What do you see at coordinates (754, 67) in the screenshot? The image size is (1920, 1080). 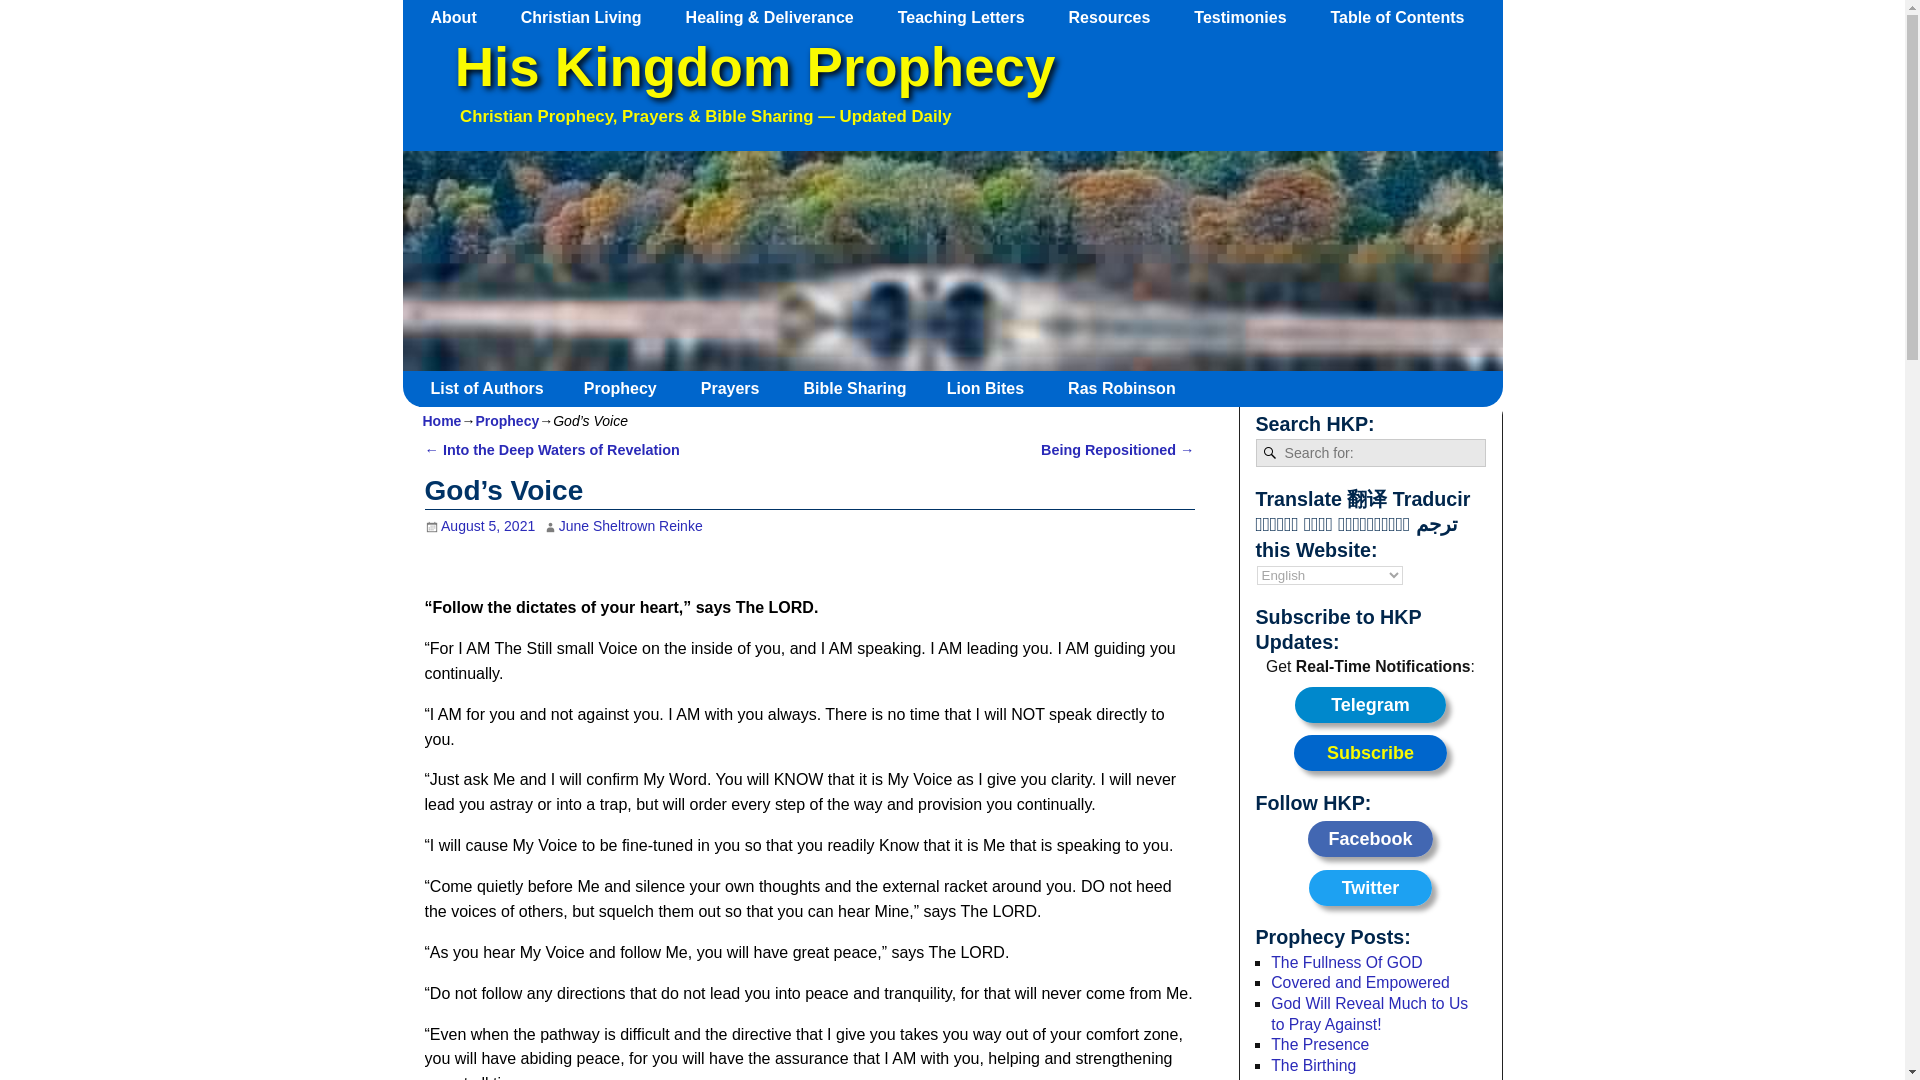 I see `His Kingdom Prophecy` at bounding box center [754, 67].